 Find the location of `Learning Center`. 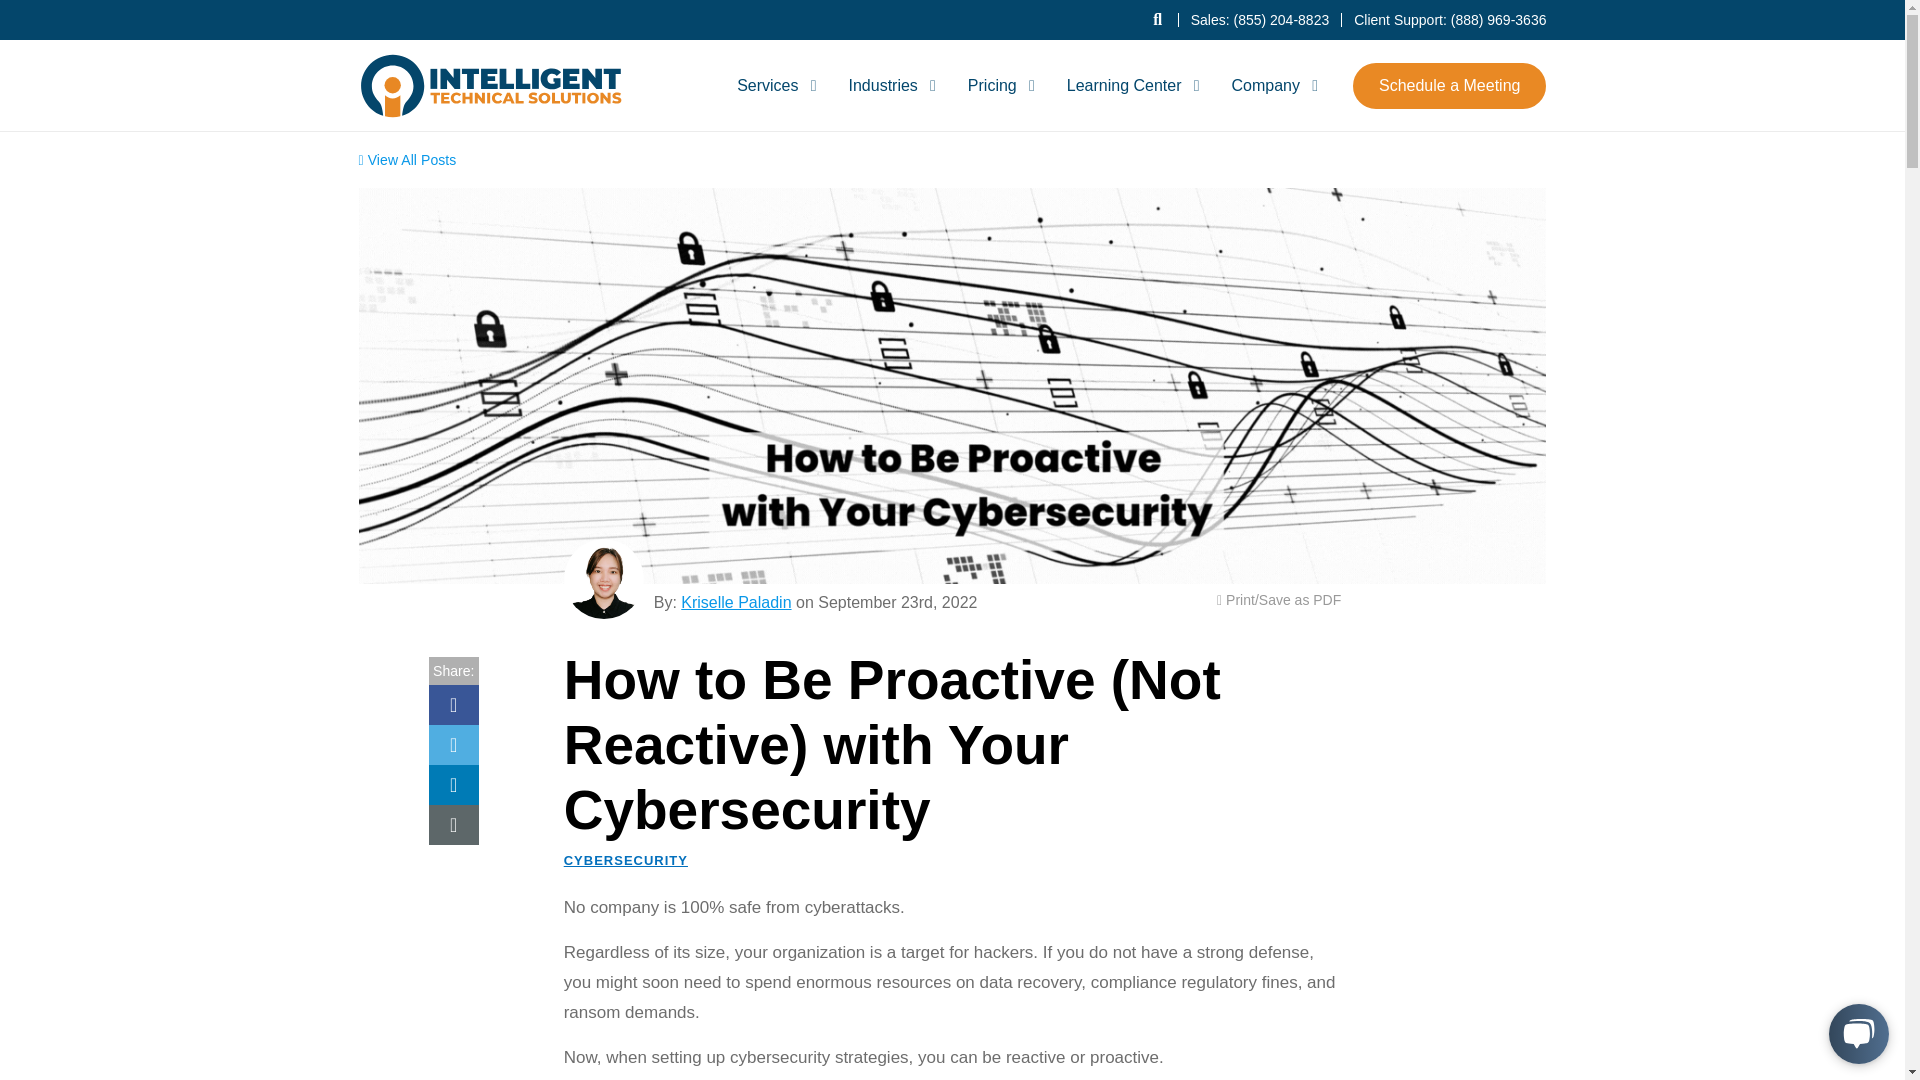

Learning Center is located at coordinates (1130, 84).